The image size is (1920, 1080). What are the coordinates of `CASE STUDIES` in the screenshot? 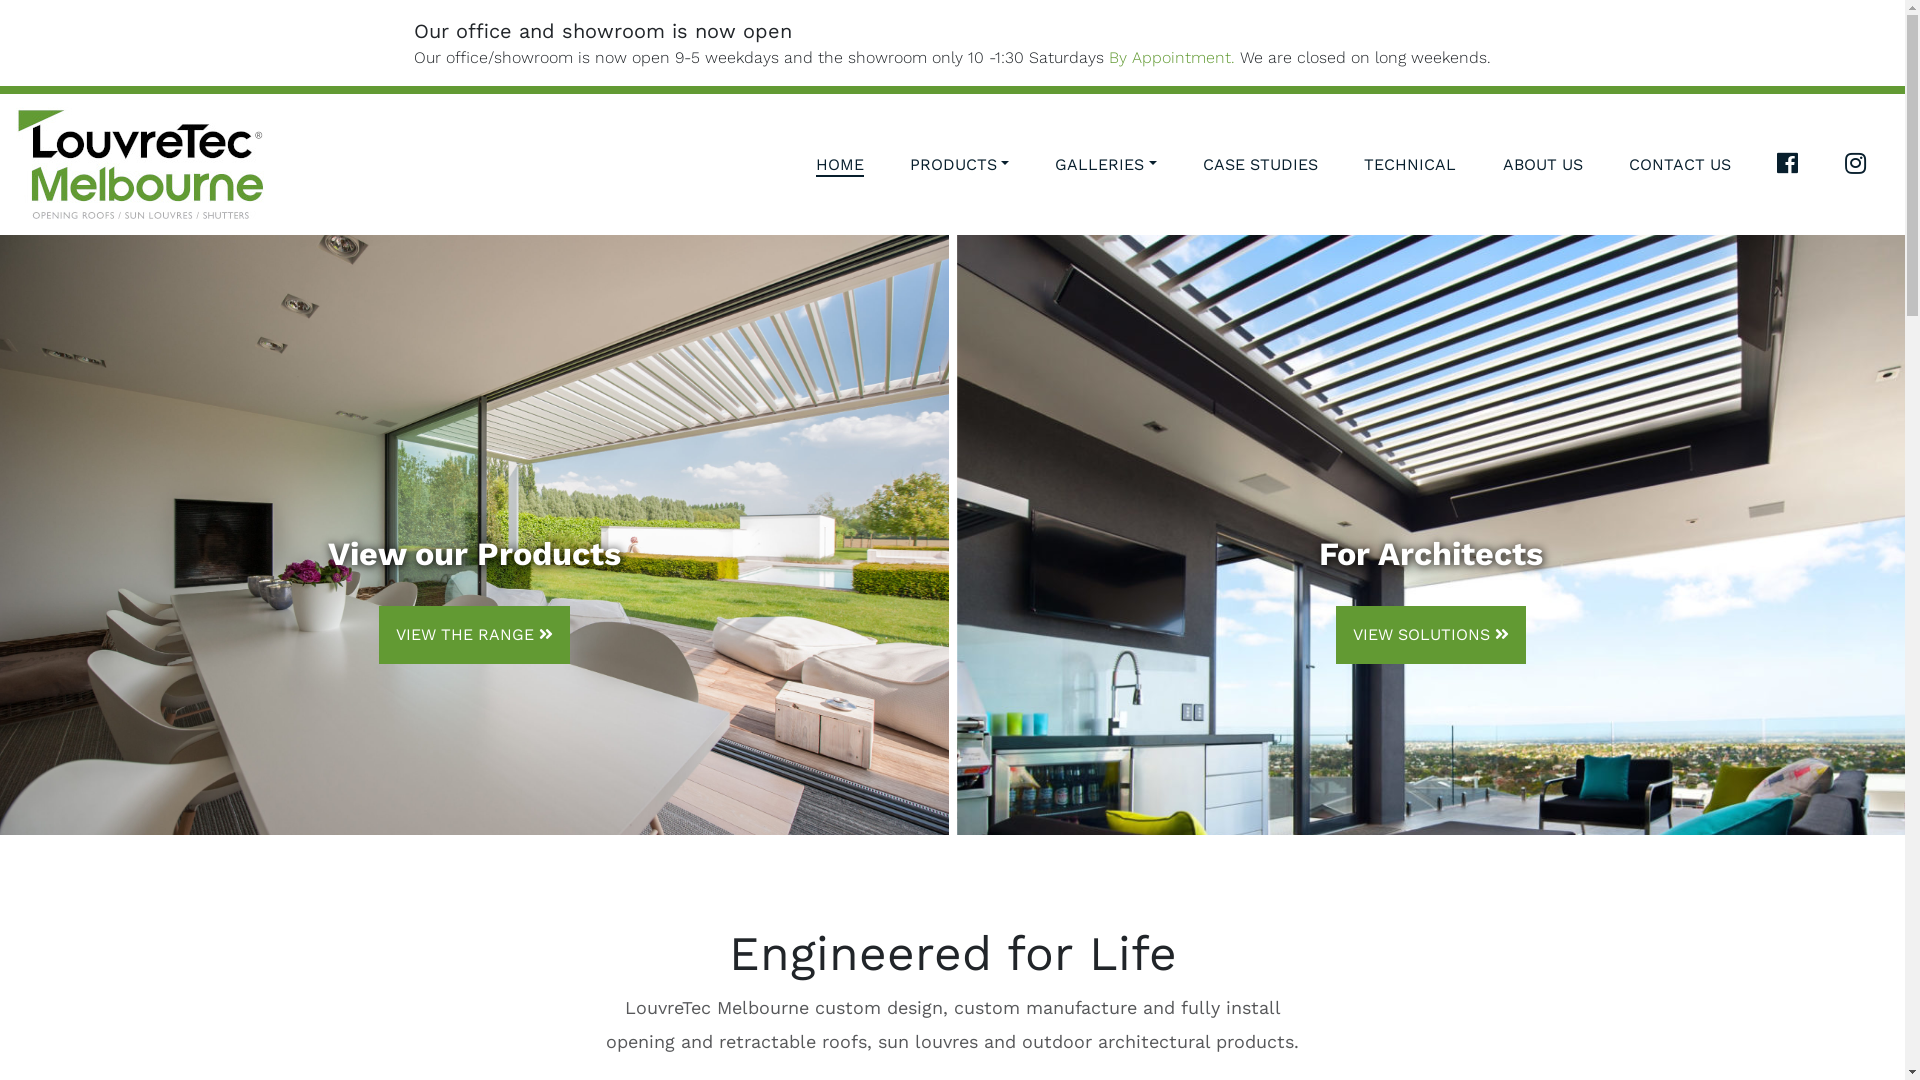 It's located at (1260, 164).